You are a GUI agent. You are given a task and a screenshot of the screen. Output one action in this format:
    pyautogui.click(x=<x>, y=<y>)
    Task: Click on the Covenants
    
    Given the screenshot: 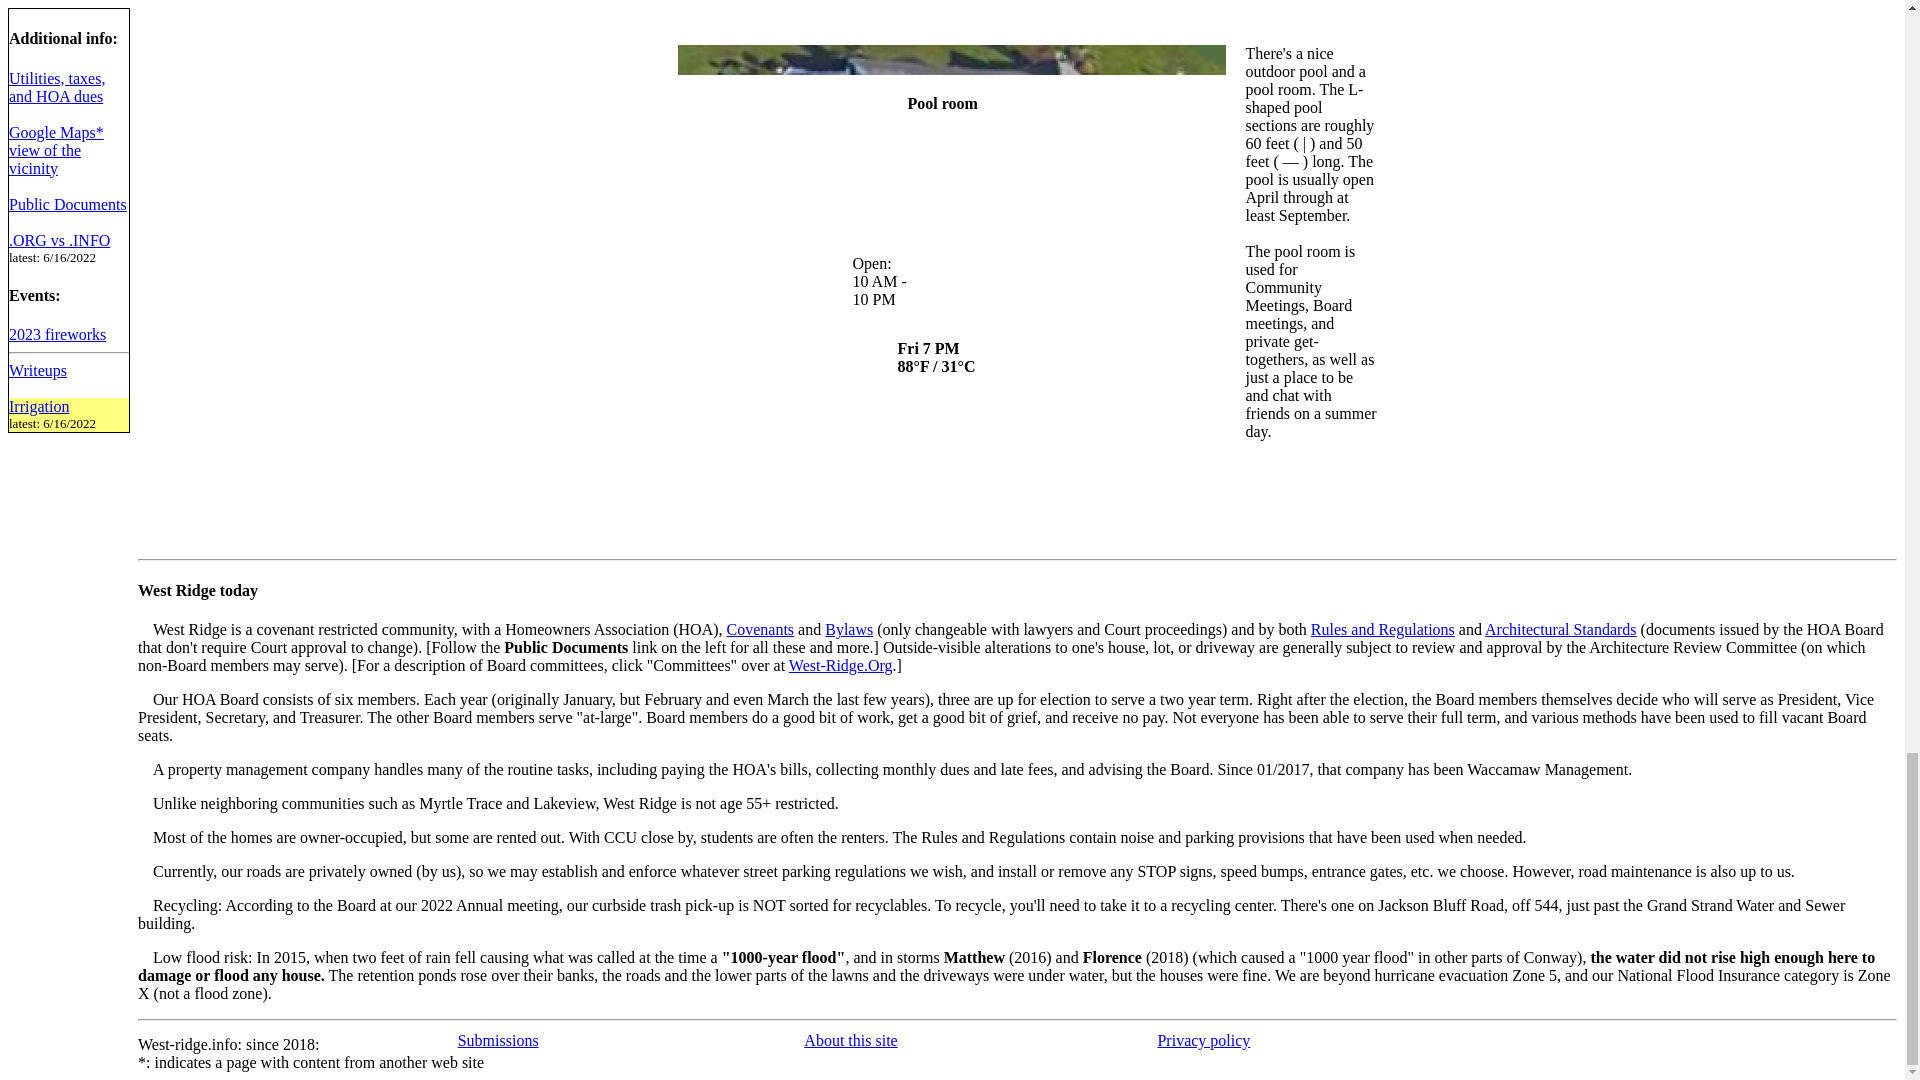 What is the action you would take?
    pyautogui.click(x=760, y=630)
    